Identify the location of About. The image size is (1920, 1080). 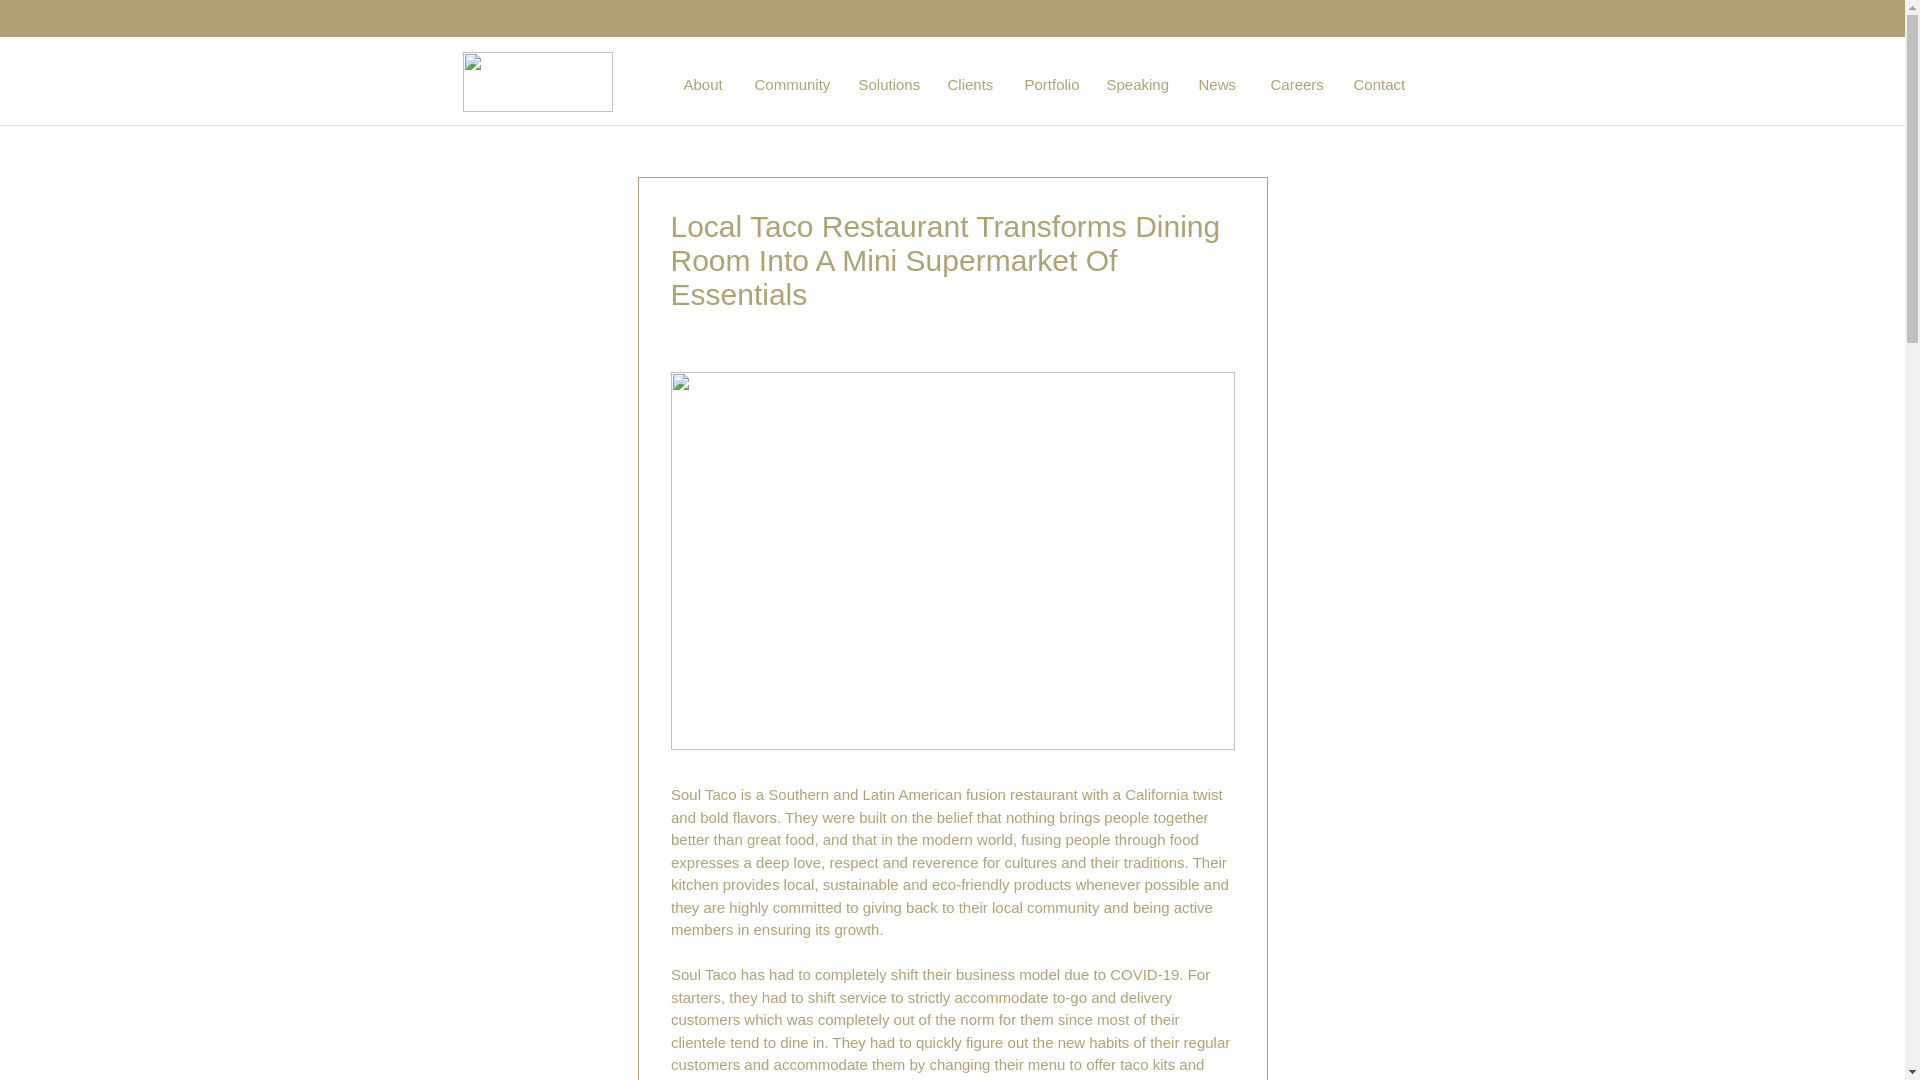
(716, 84).